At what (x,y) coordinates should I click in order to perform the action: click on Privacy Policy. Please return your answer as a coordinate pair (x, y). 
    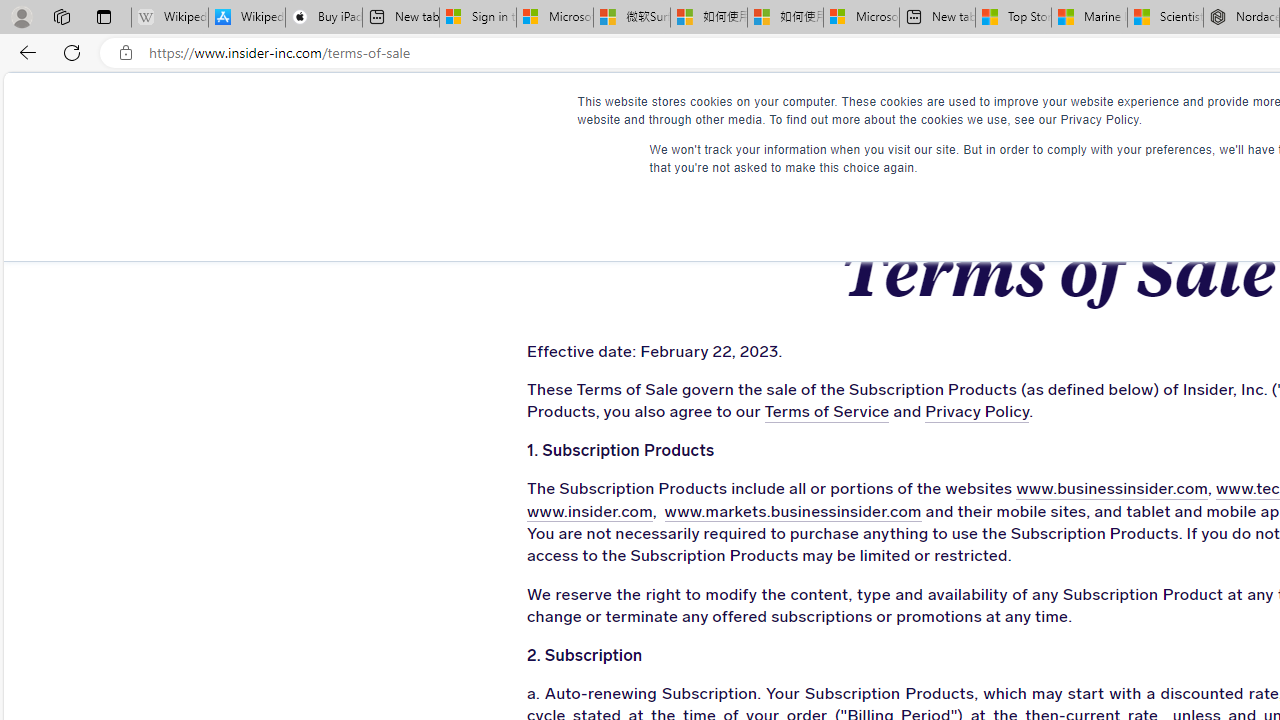
    Looking at the image, I should click on (978, 412).